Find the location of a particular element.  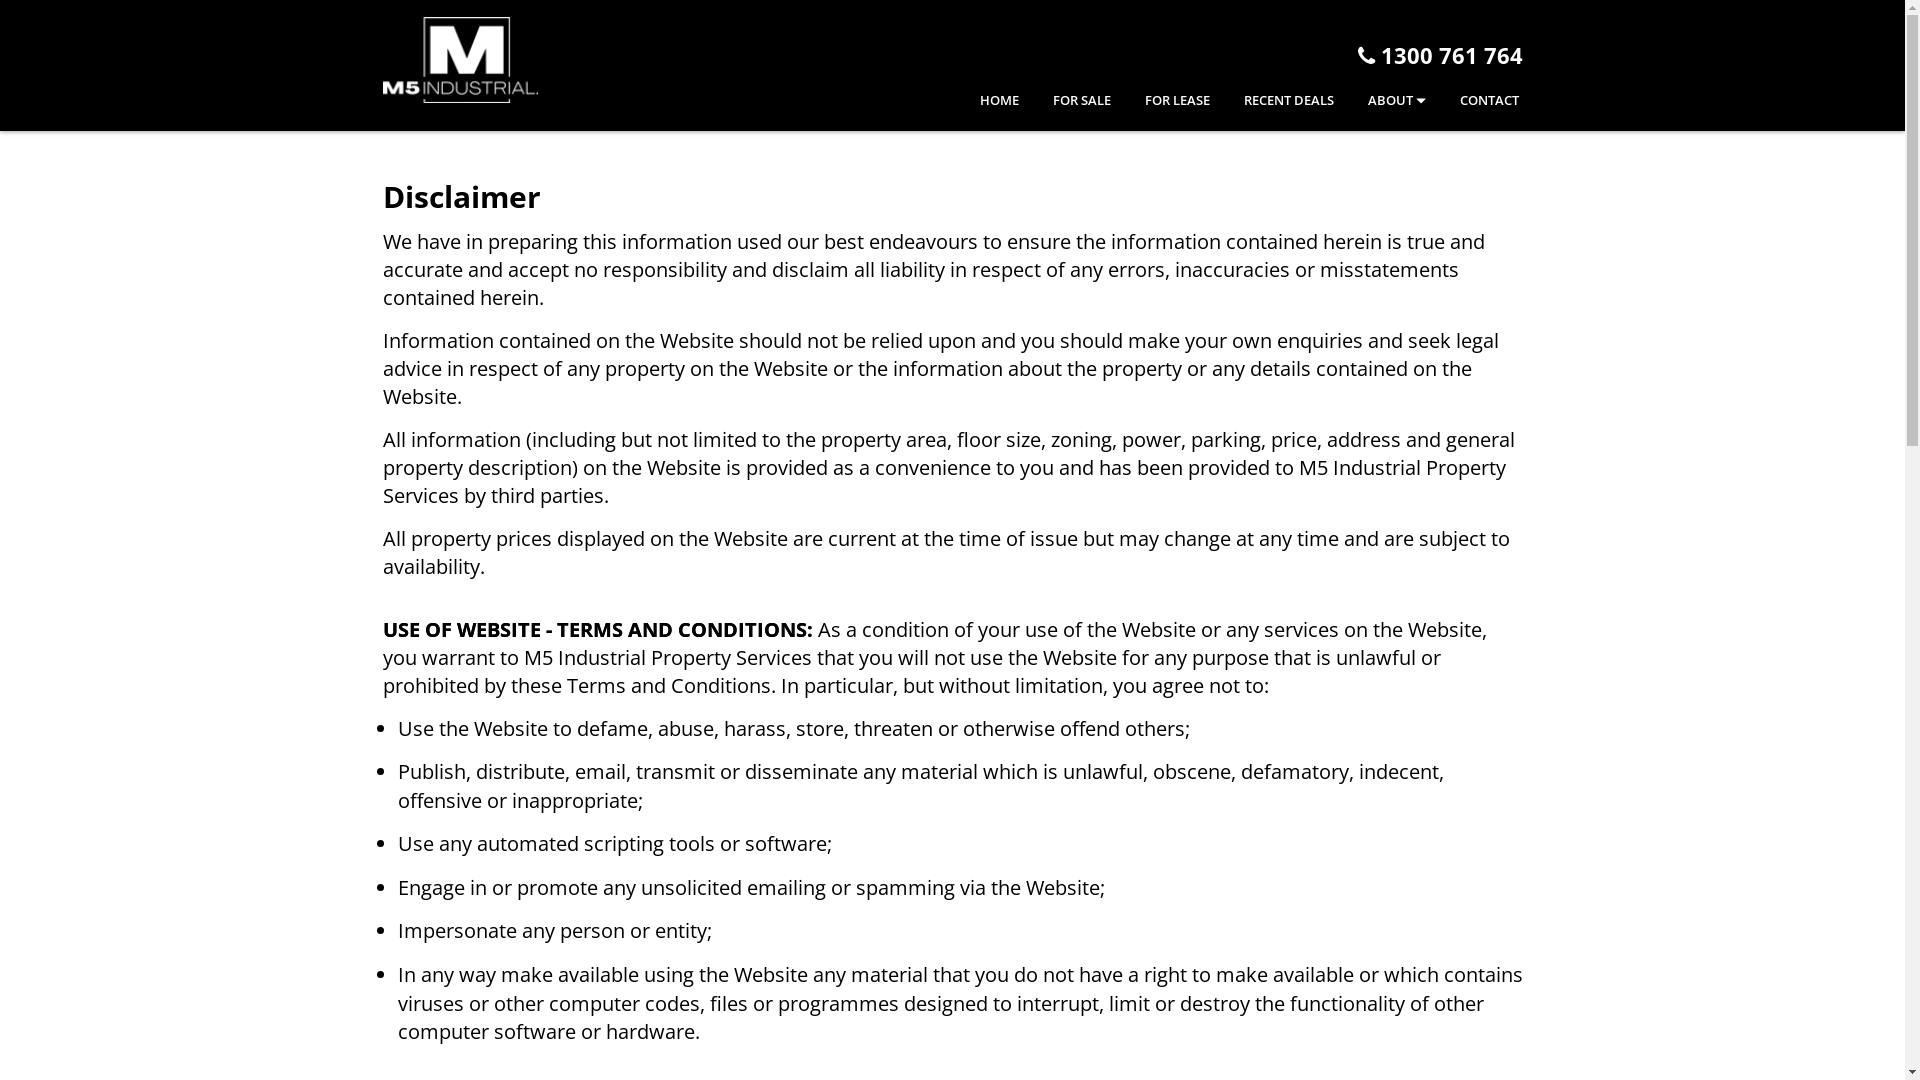

FOR SALE is located at coordinates (1066, 102).